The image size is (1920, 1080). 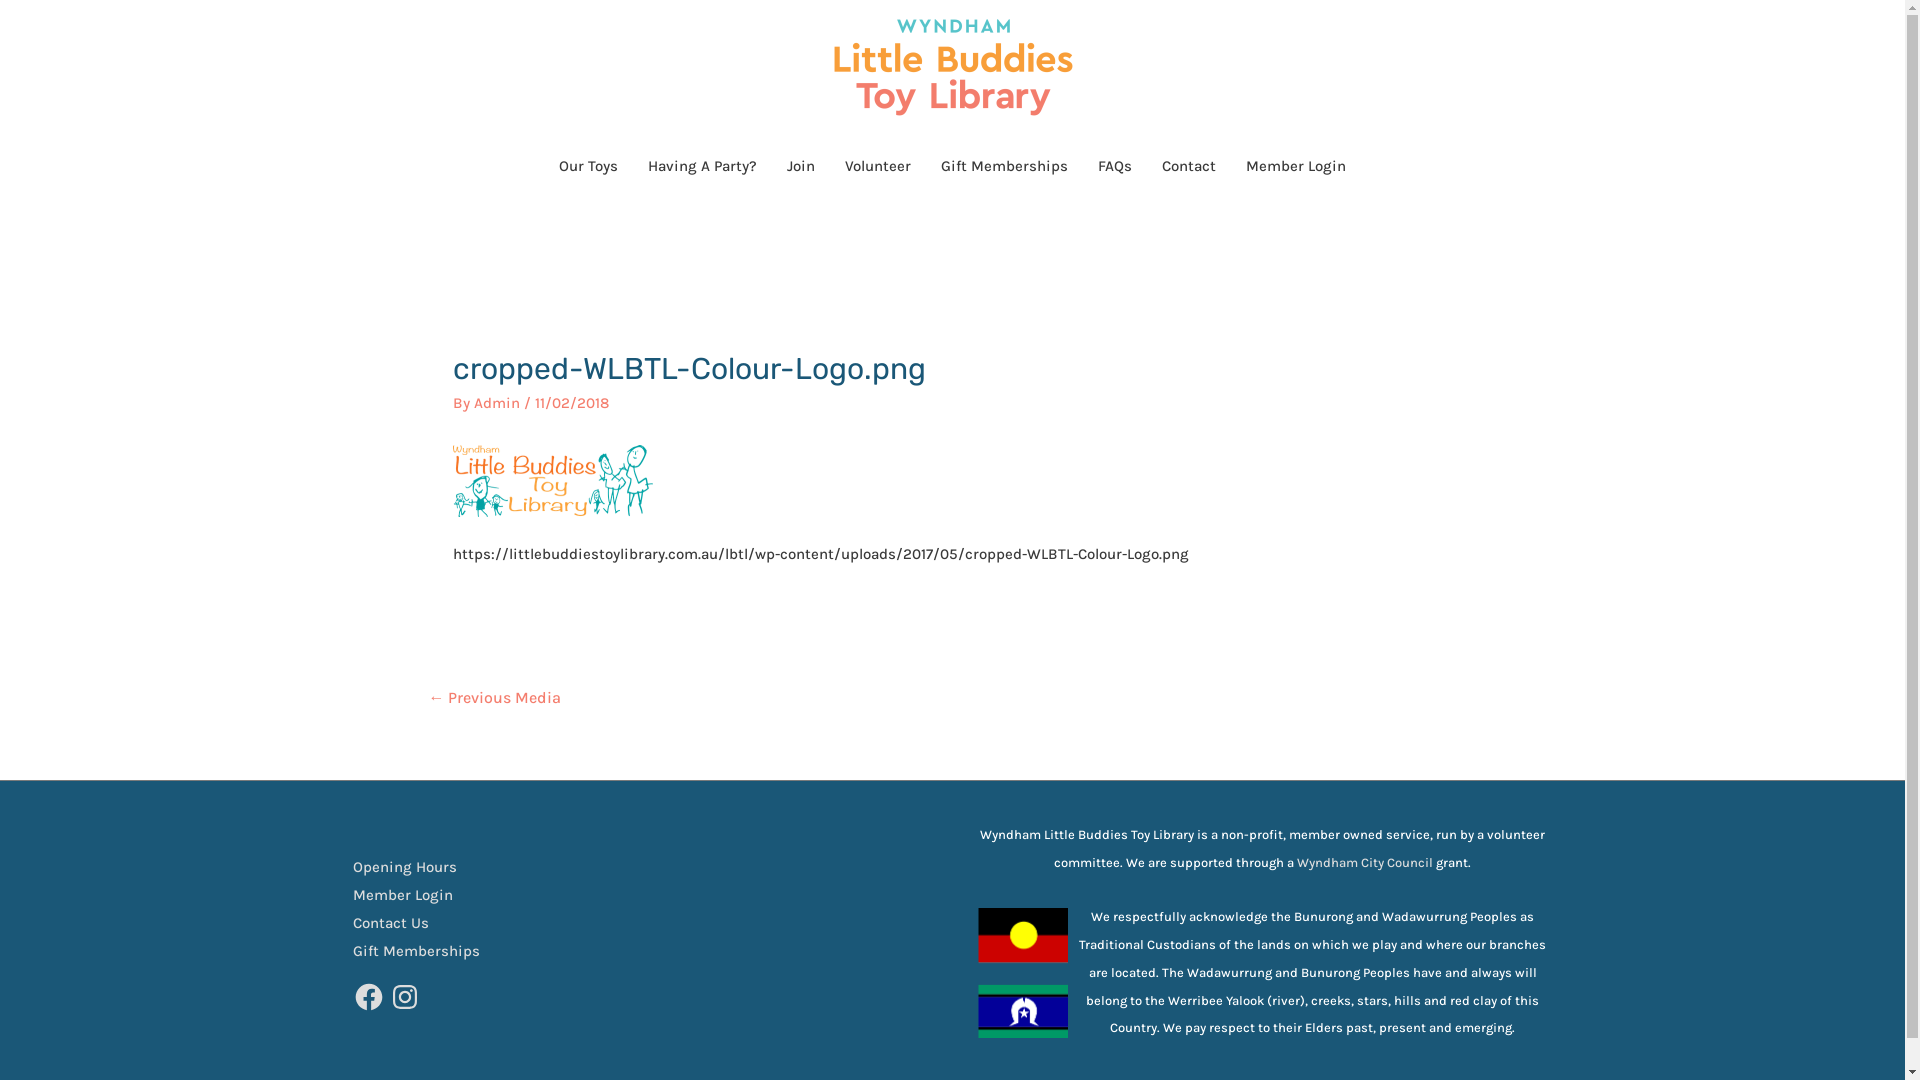 I want to click on Member Login, so click(x=1296, y=166).